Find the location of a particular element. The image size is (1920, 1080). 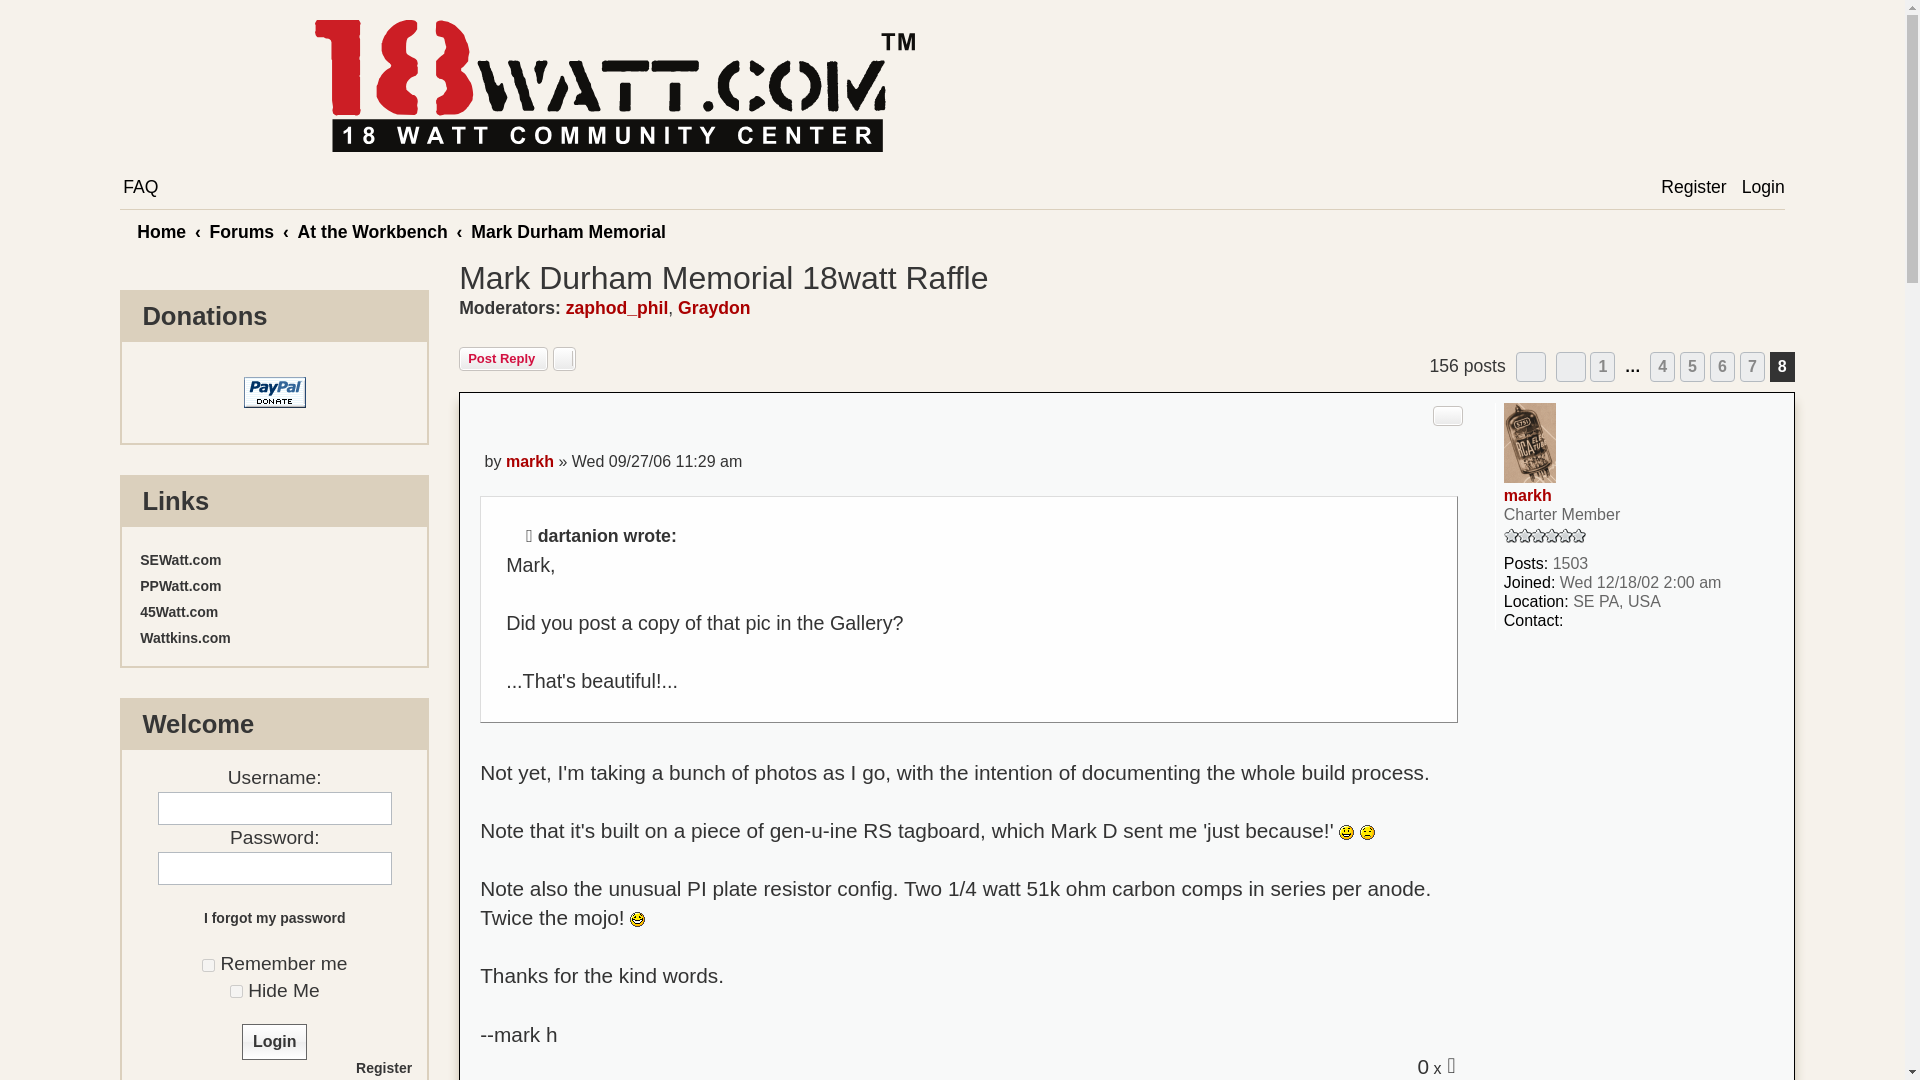

FAQ is located at coordinates (138, 188).